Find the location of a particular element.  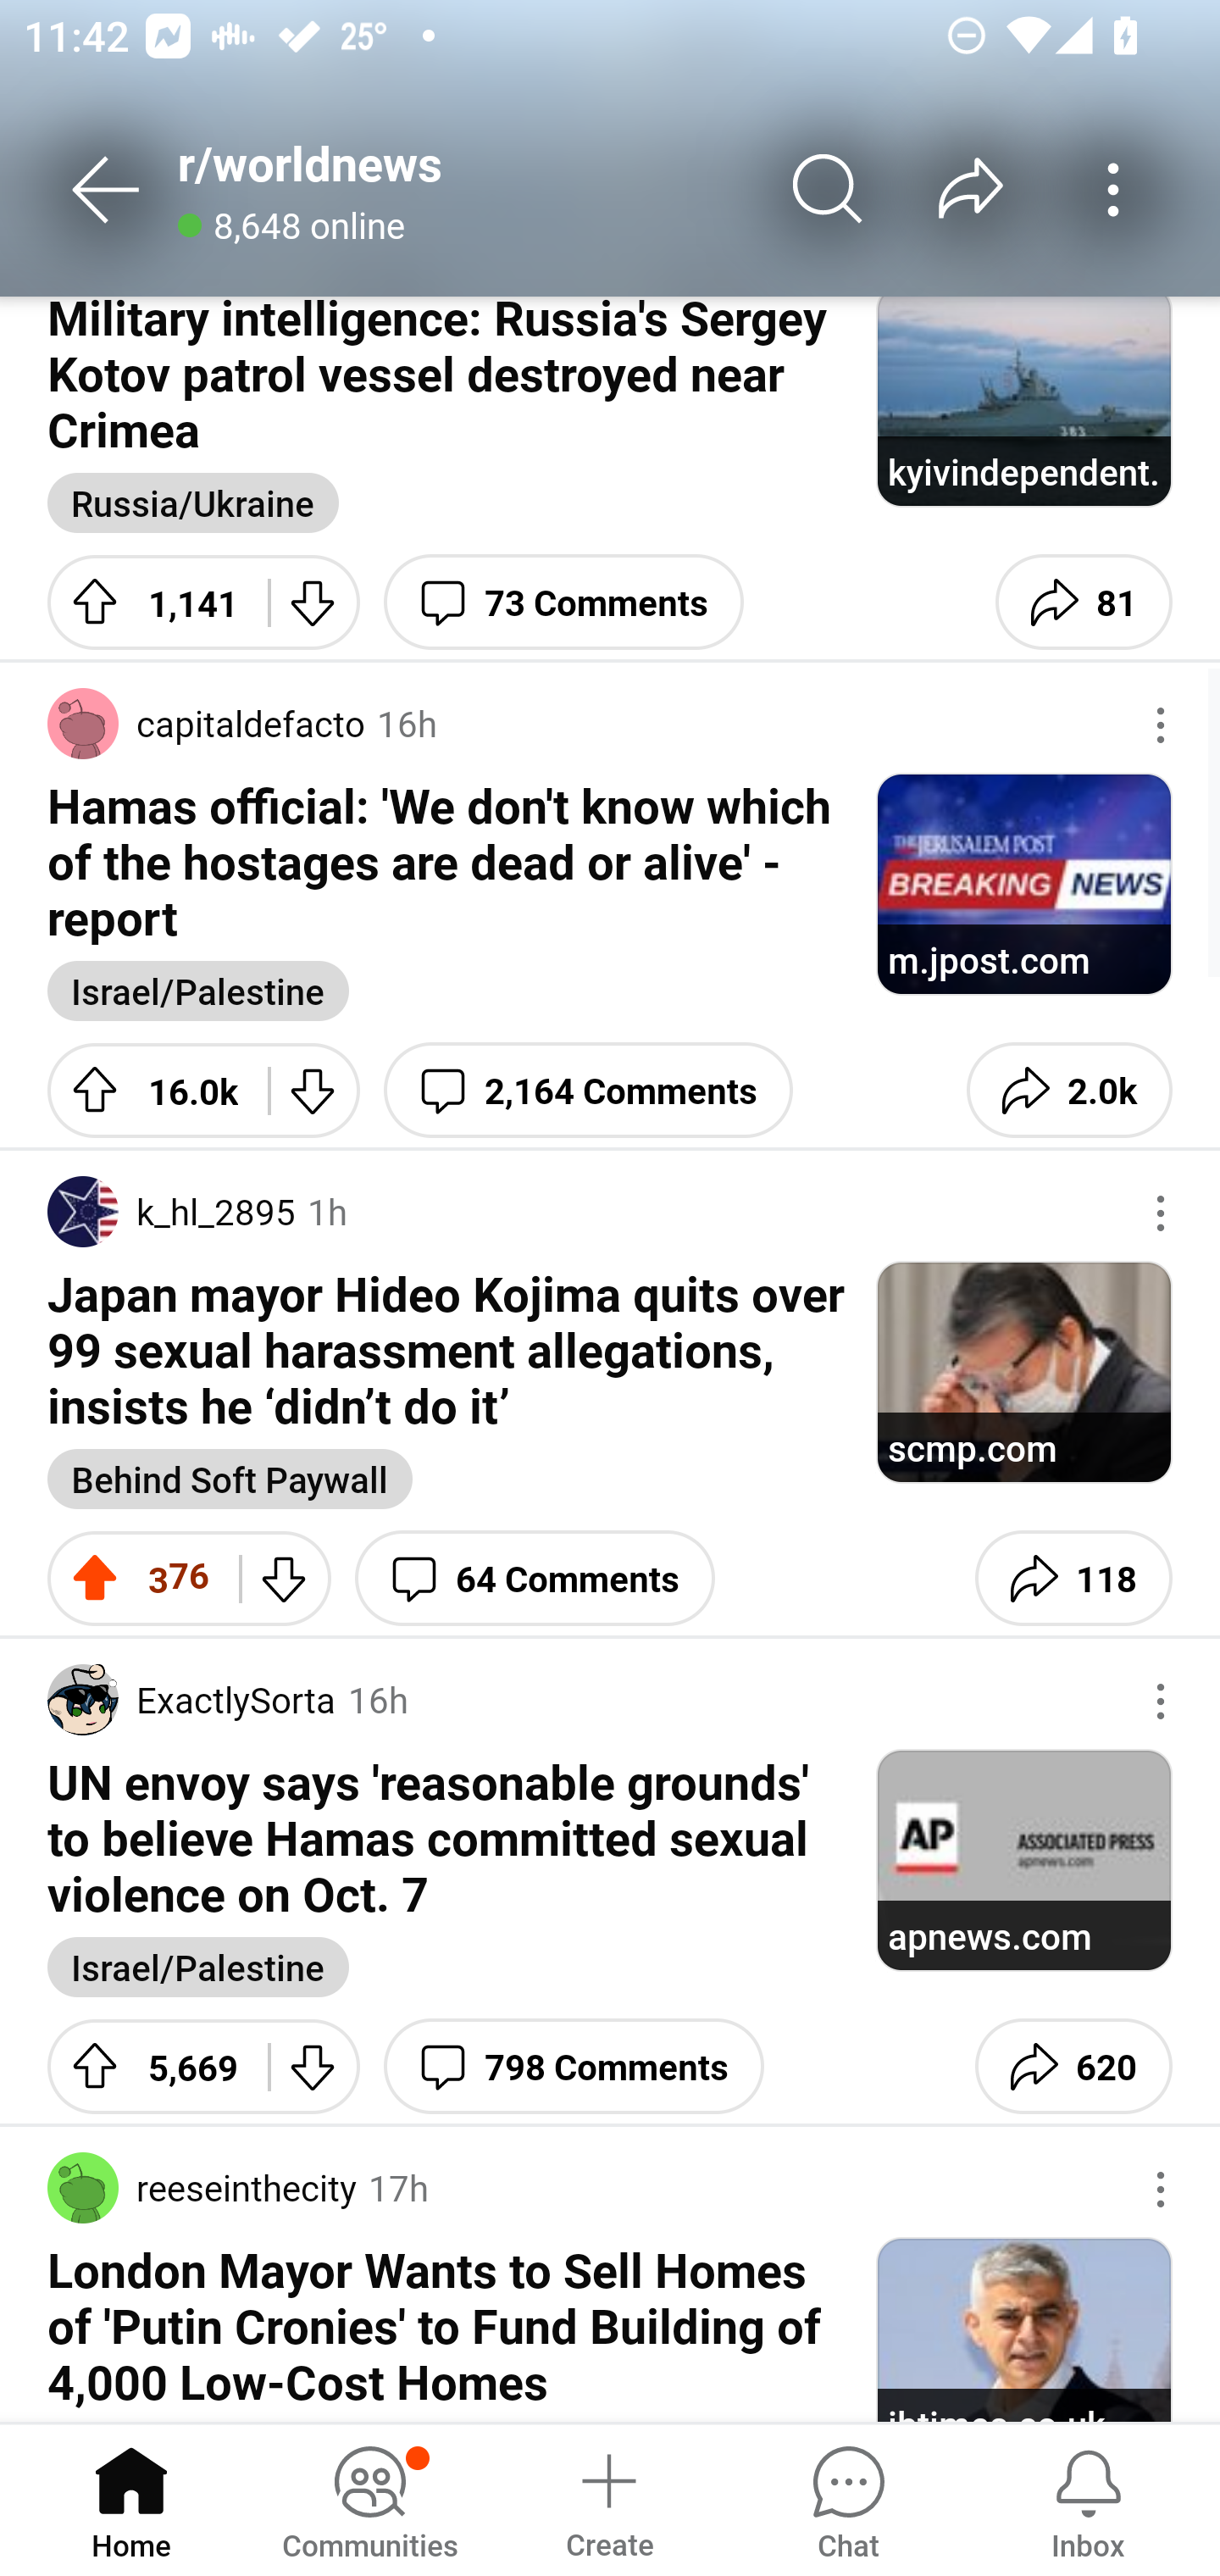

73 Comments is located at coordinates (564, 602).